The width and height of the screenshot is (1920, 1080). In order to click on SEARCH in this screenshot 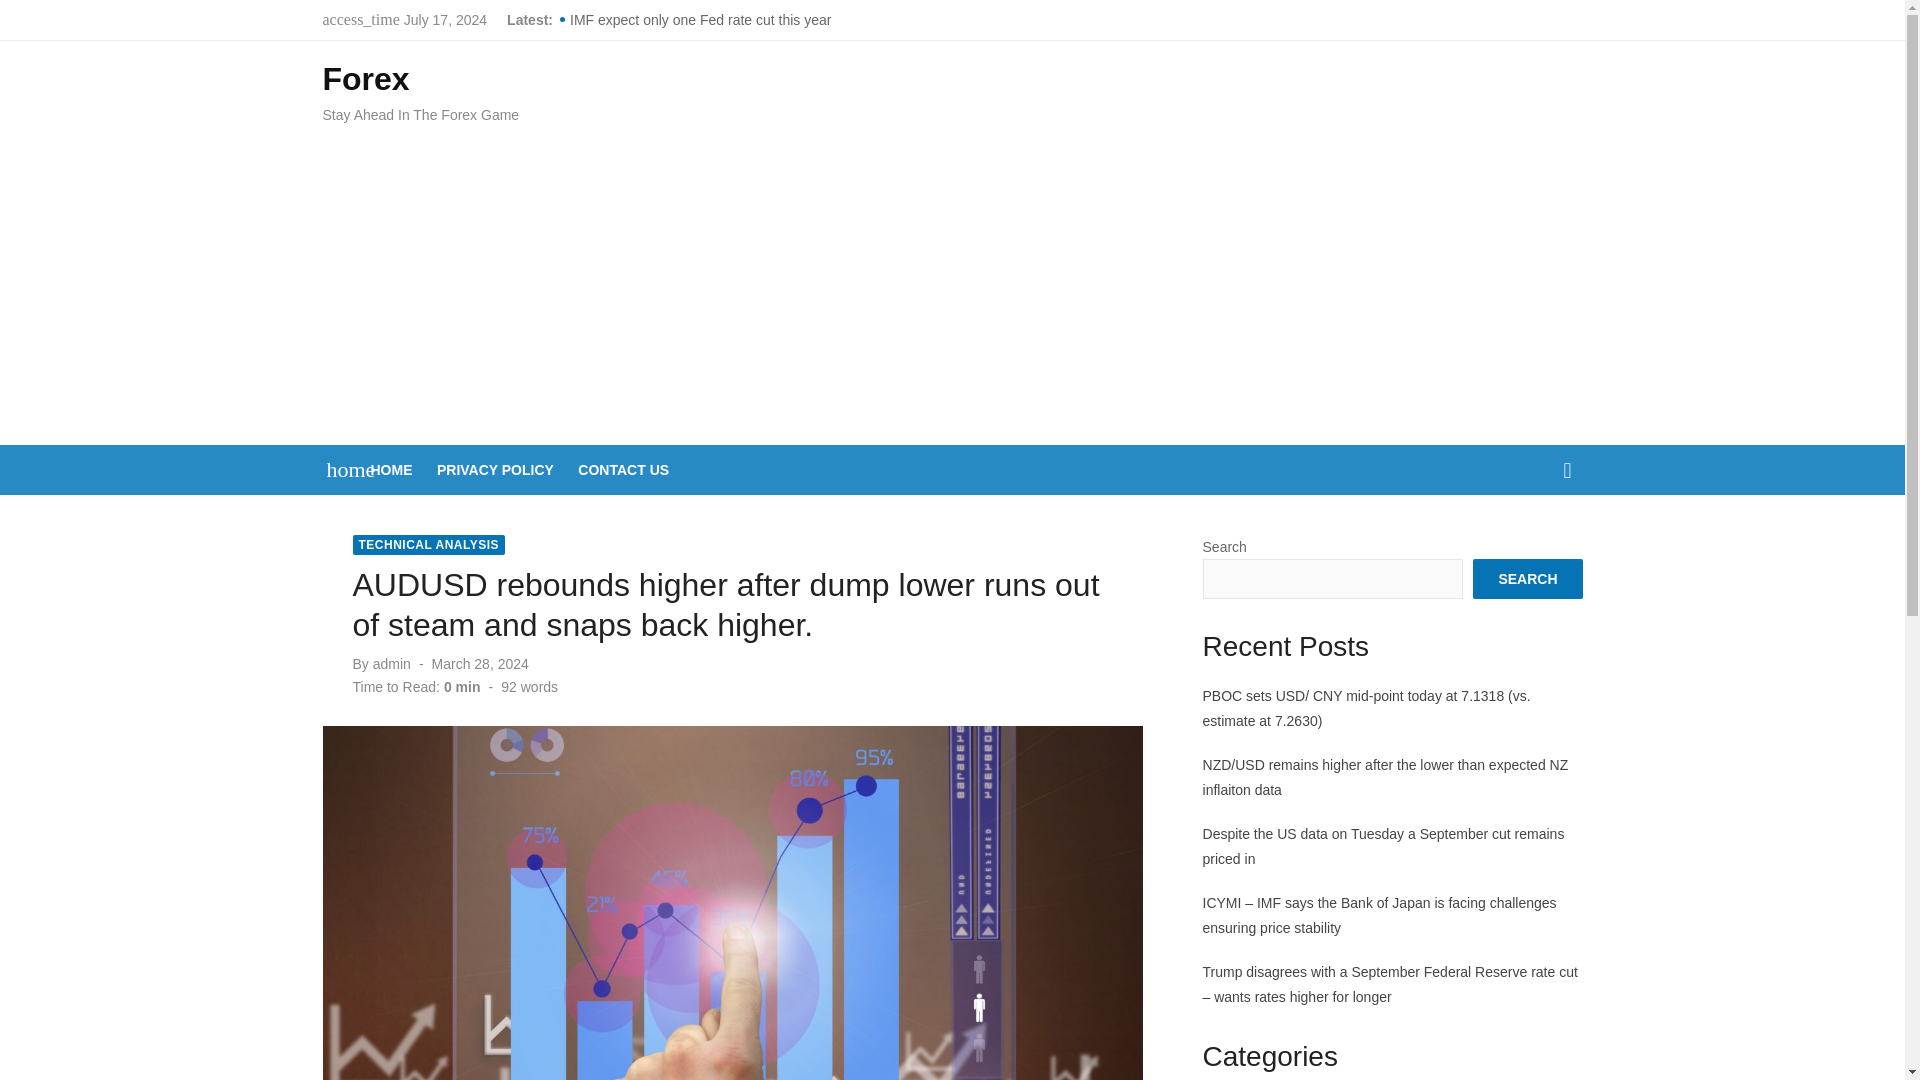, I will do `click(1527, 579)`.